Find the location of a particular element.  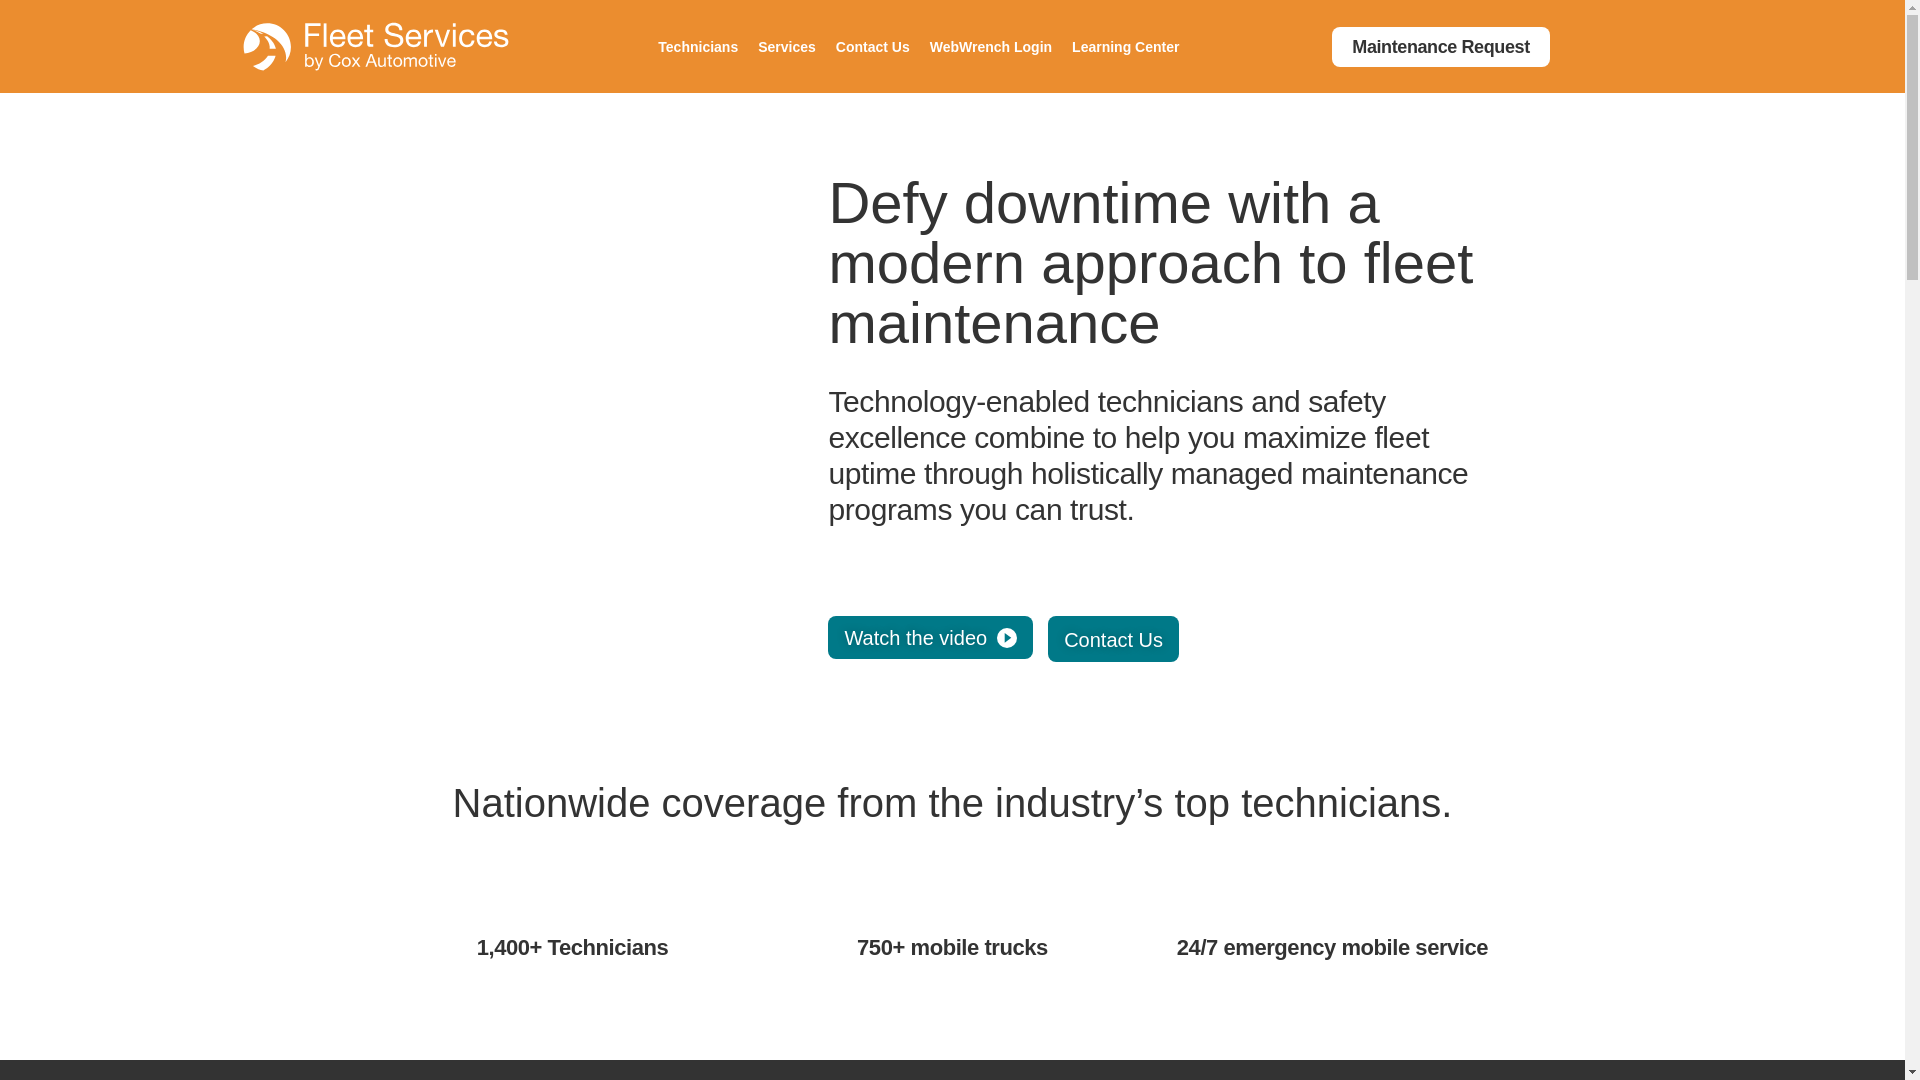

WebWrench Login is located at coordinates (990, 46).